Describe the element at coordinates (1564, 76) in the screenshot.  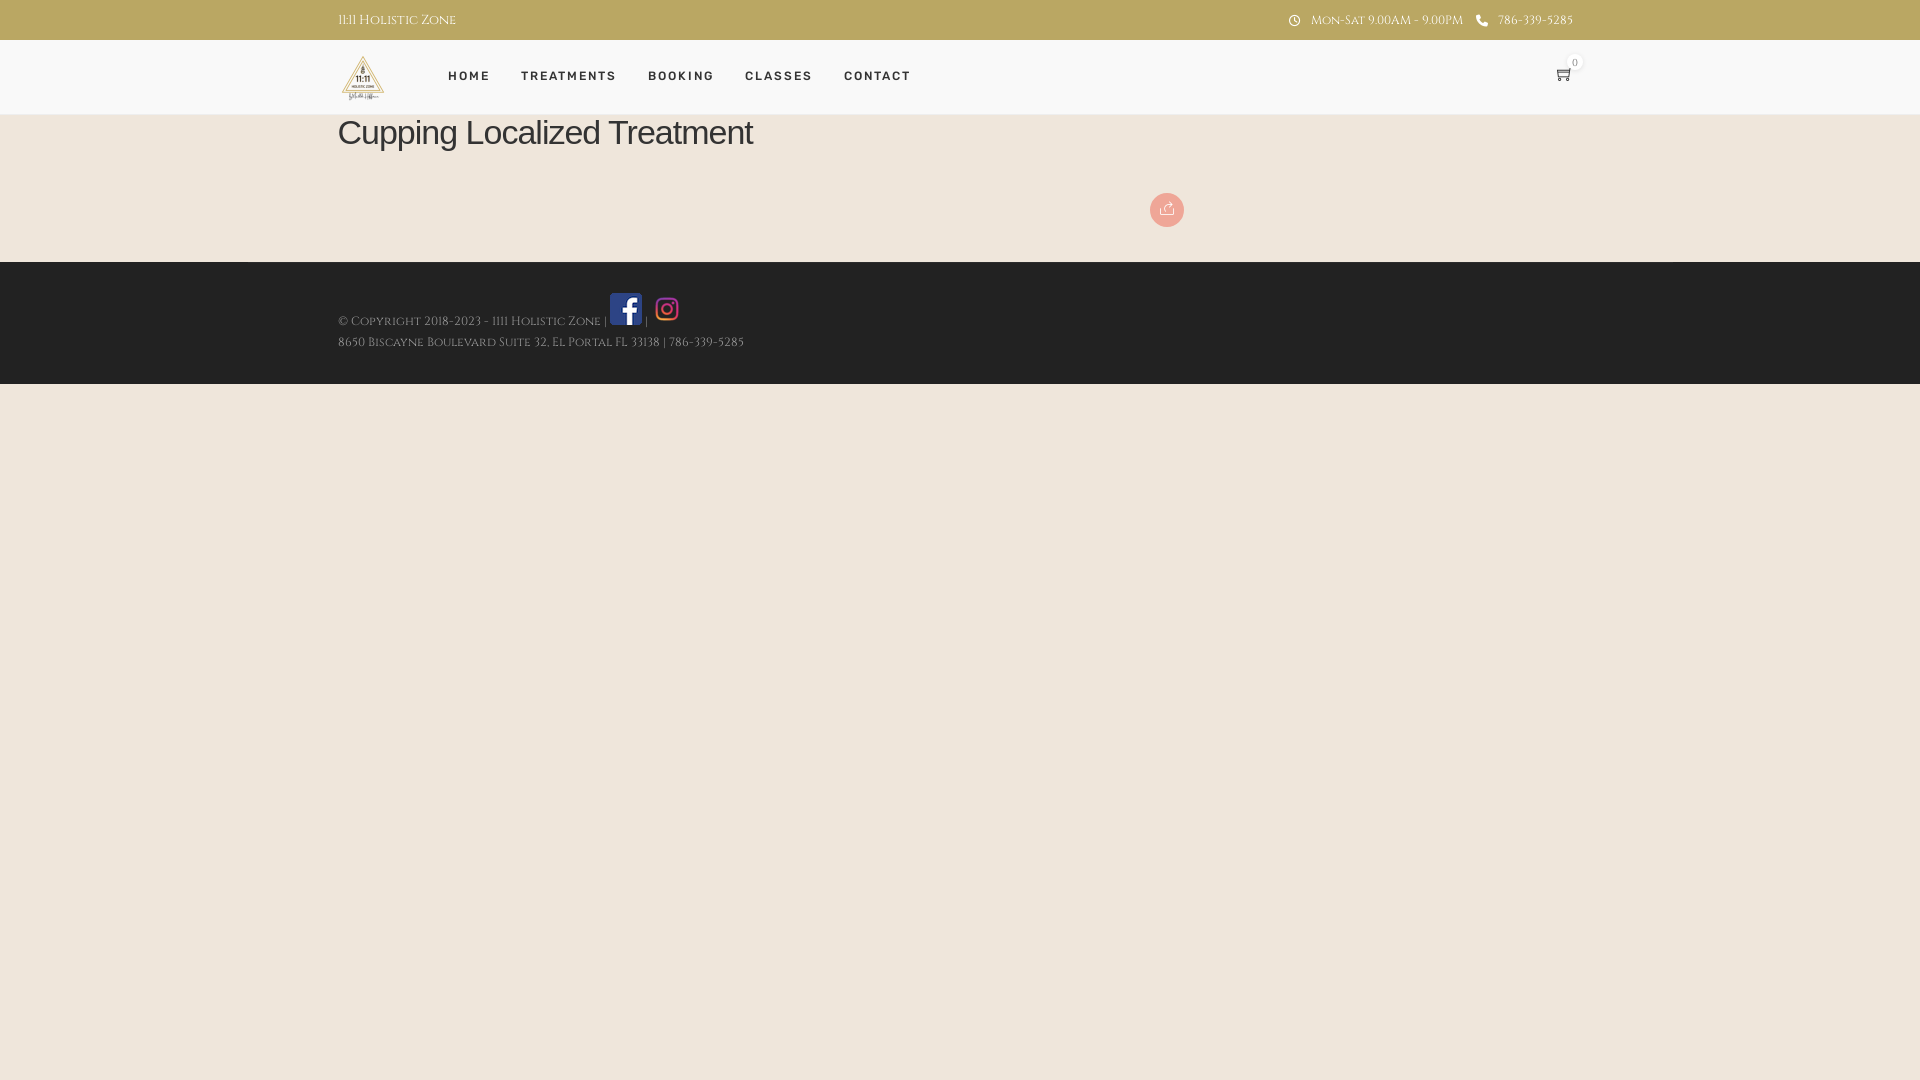
I see `View Cart` at that location.